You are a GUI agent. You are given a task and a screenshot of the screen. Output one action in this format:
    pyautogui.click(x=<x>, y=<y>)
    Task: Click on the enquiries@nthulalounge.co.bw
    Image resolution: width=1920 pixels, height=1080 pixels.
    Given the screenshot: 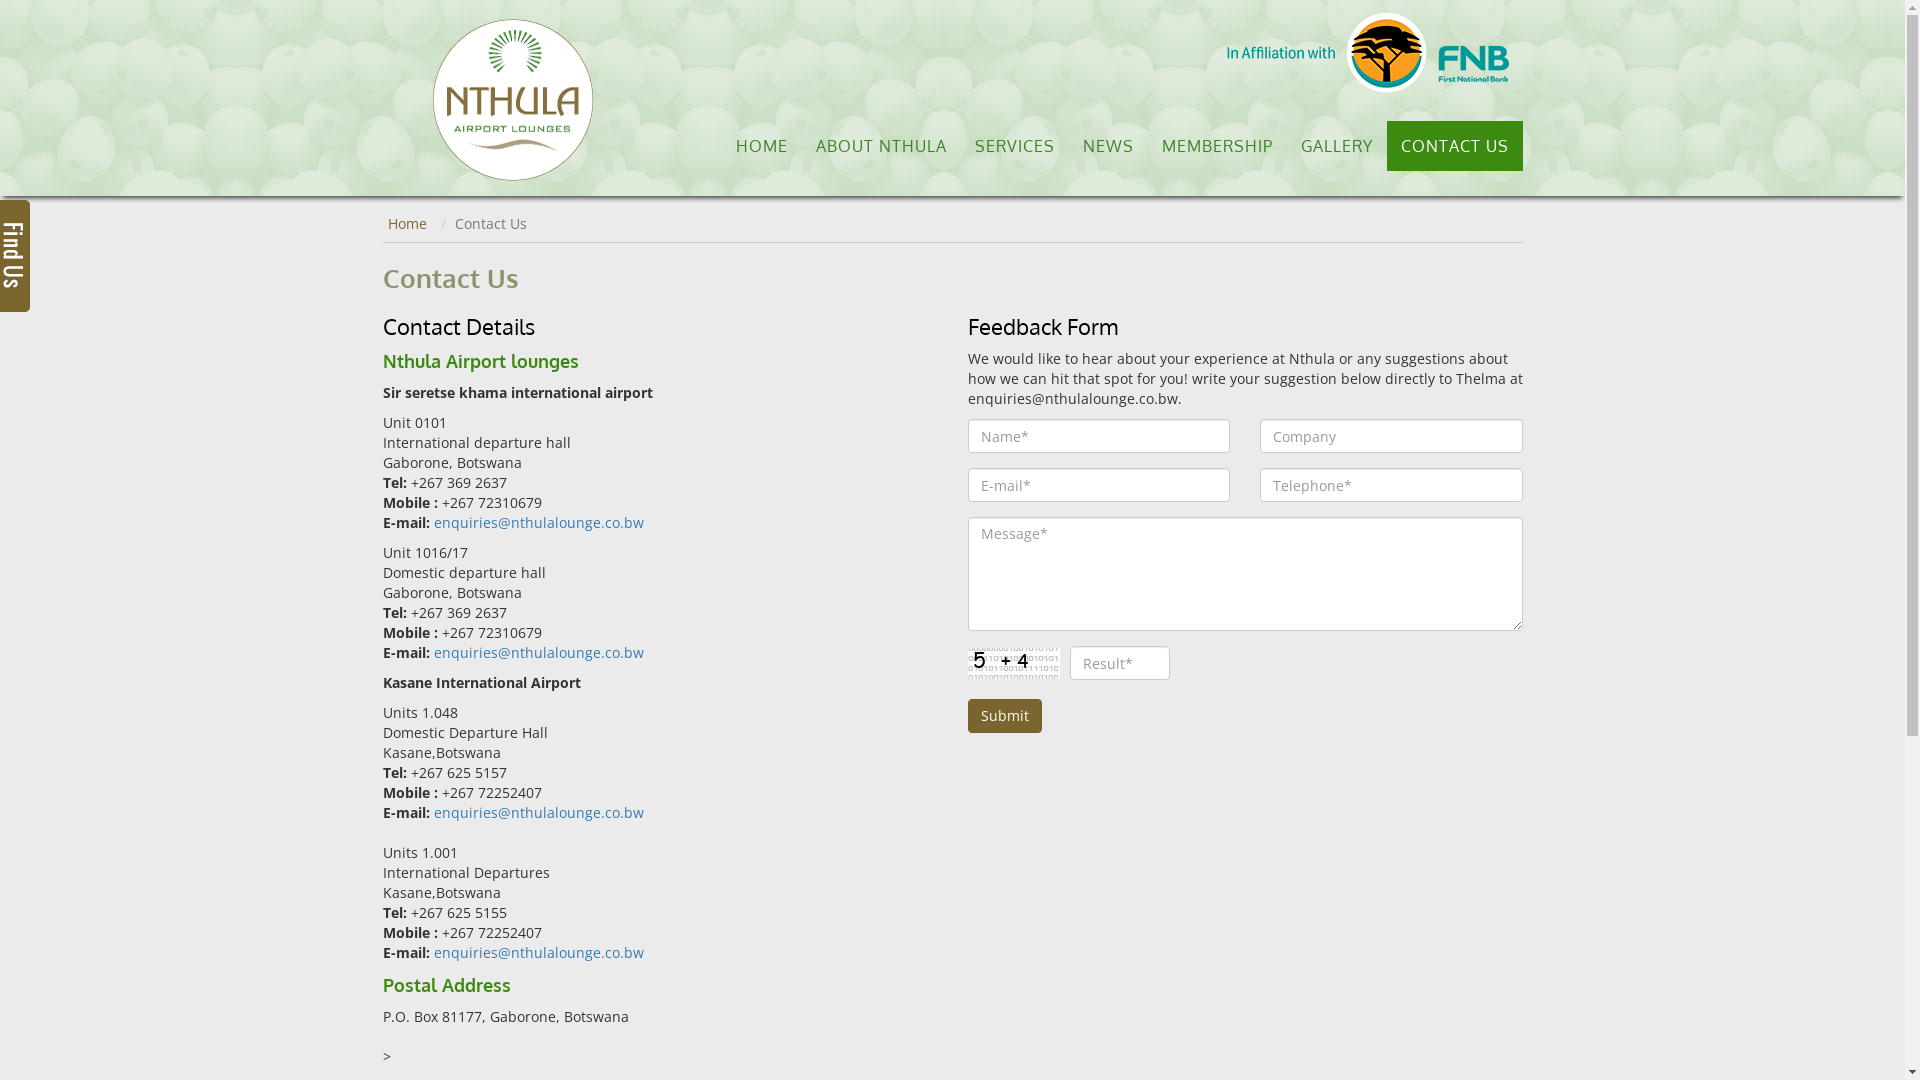 What is the action you would take?
    pyautogui.click(x=539, y=652)
    